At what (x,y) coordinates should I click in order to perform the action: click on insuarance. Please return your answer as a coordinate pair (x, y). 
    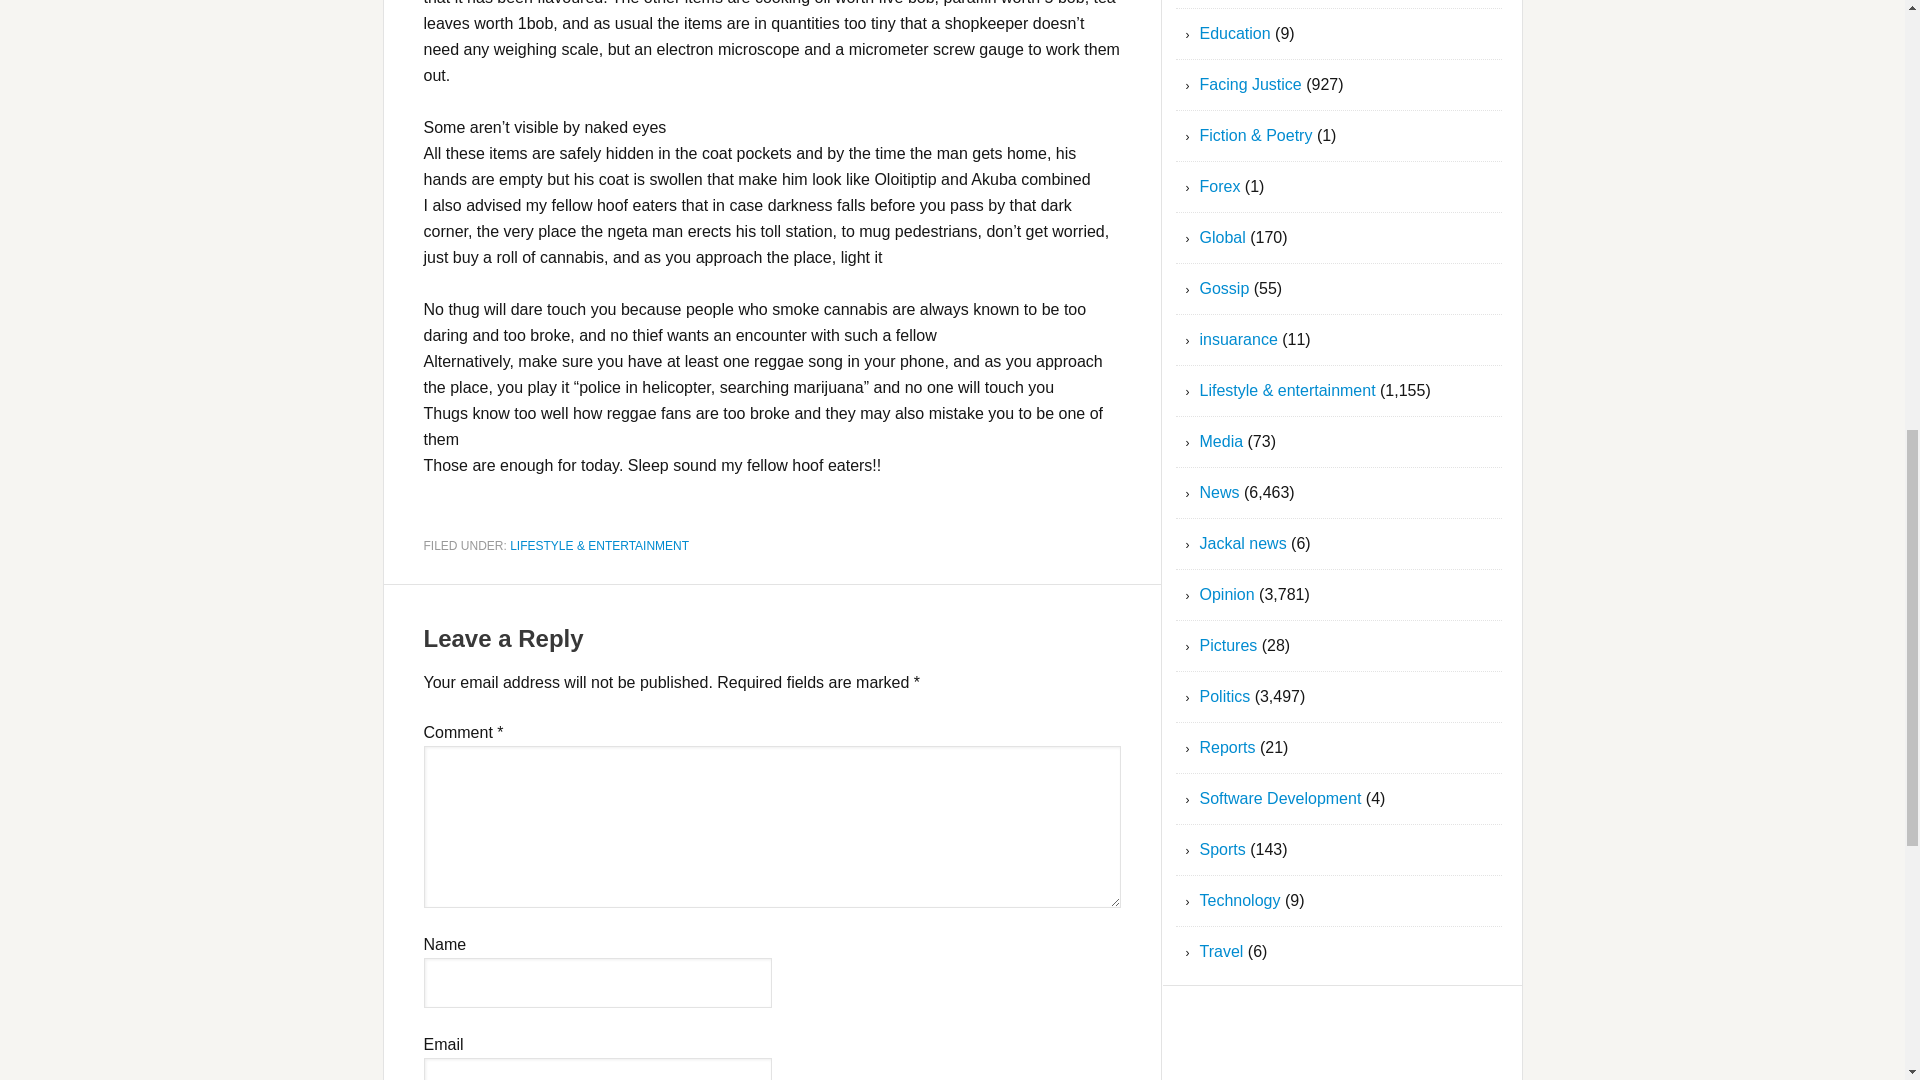
    Looking at the image, I should click on (1239, 338).